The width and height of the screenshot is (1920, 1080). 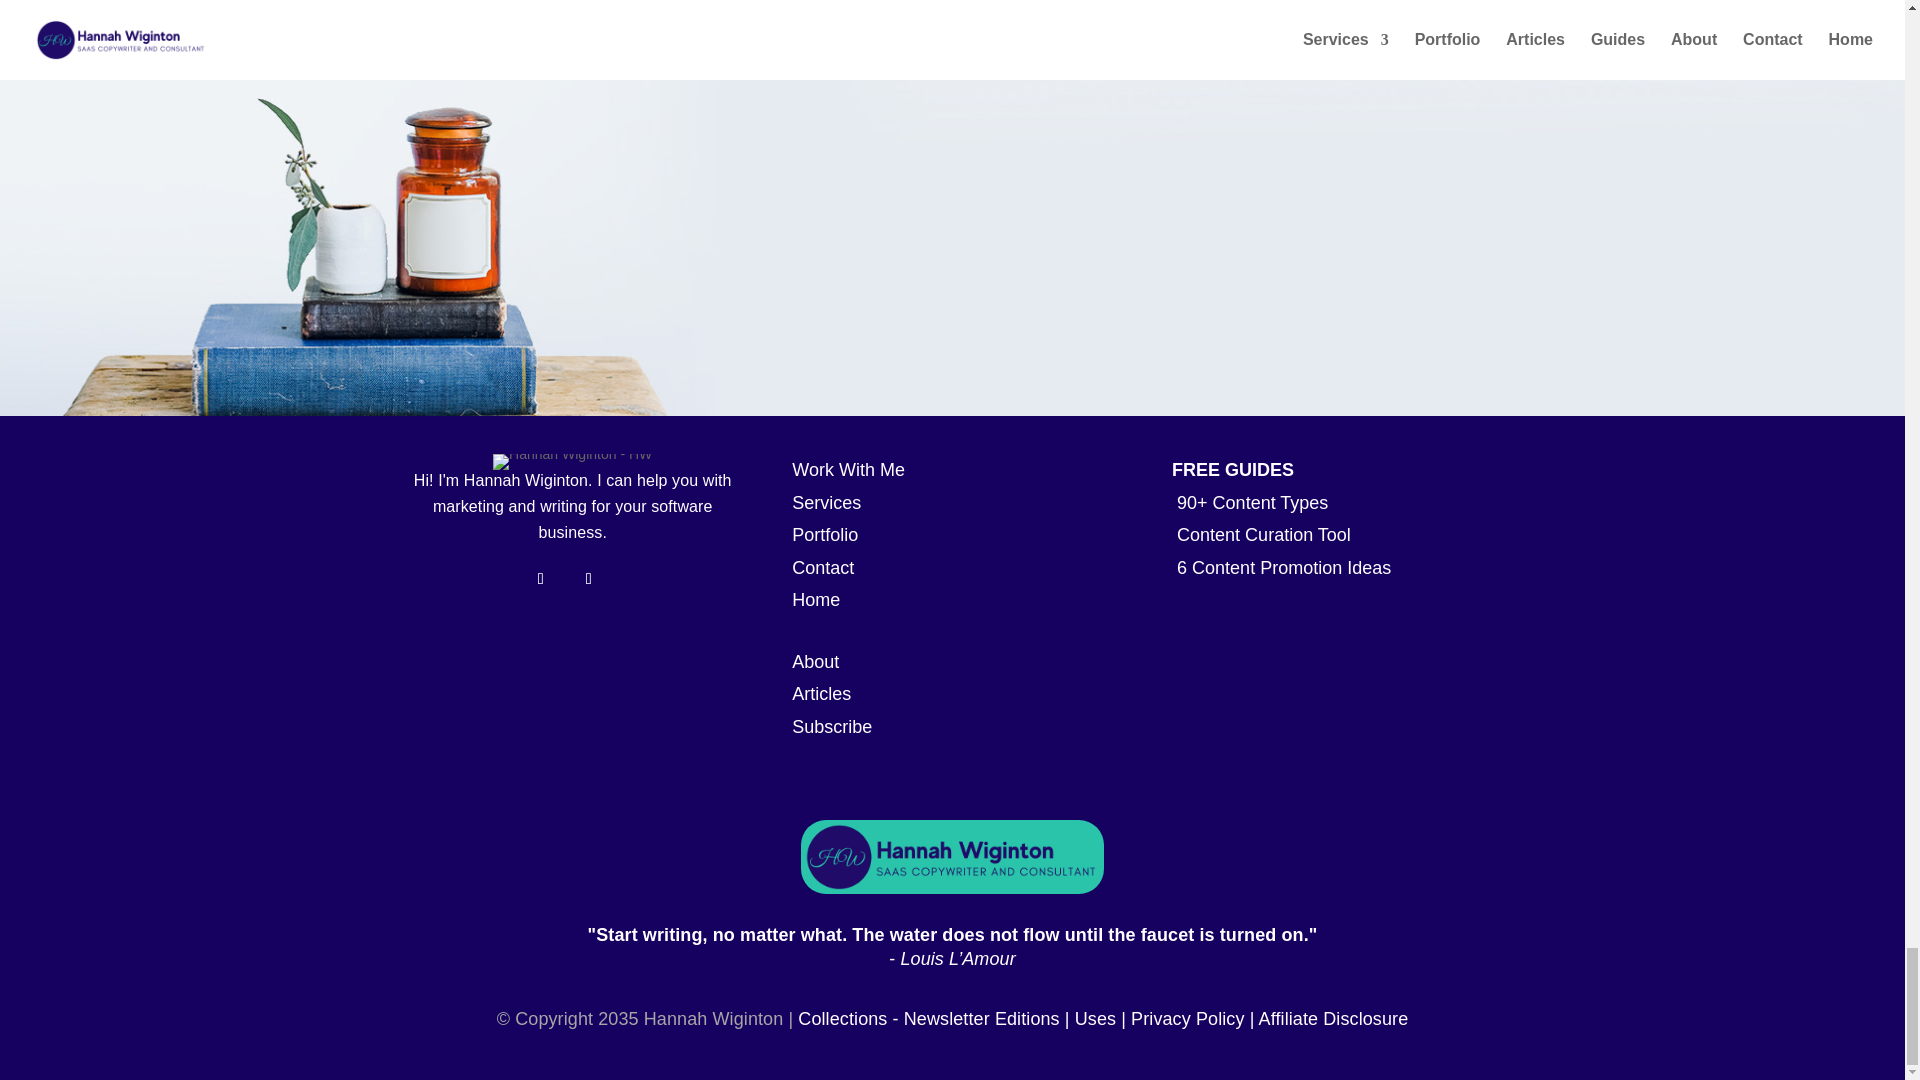 What do you see at coordinates (572, 461) in the screenshot?
I see `Hannah Wiginton - HW` at bounding box center [572, 461].